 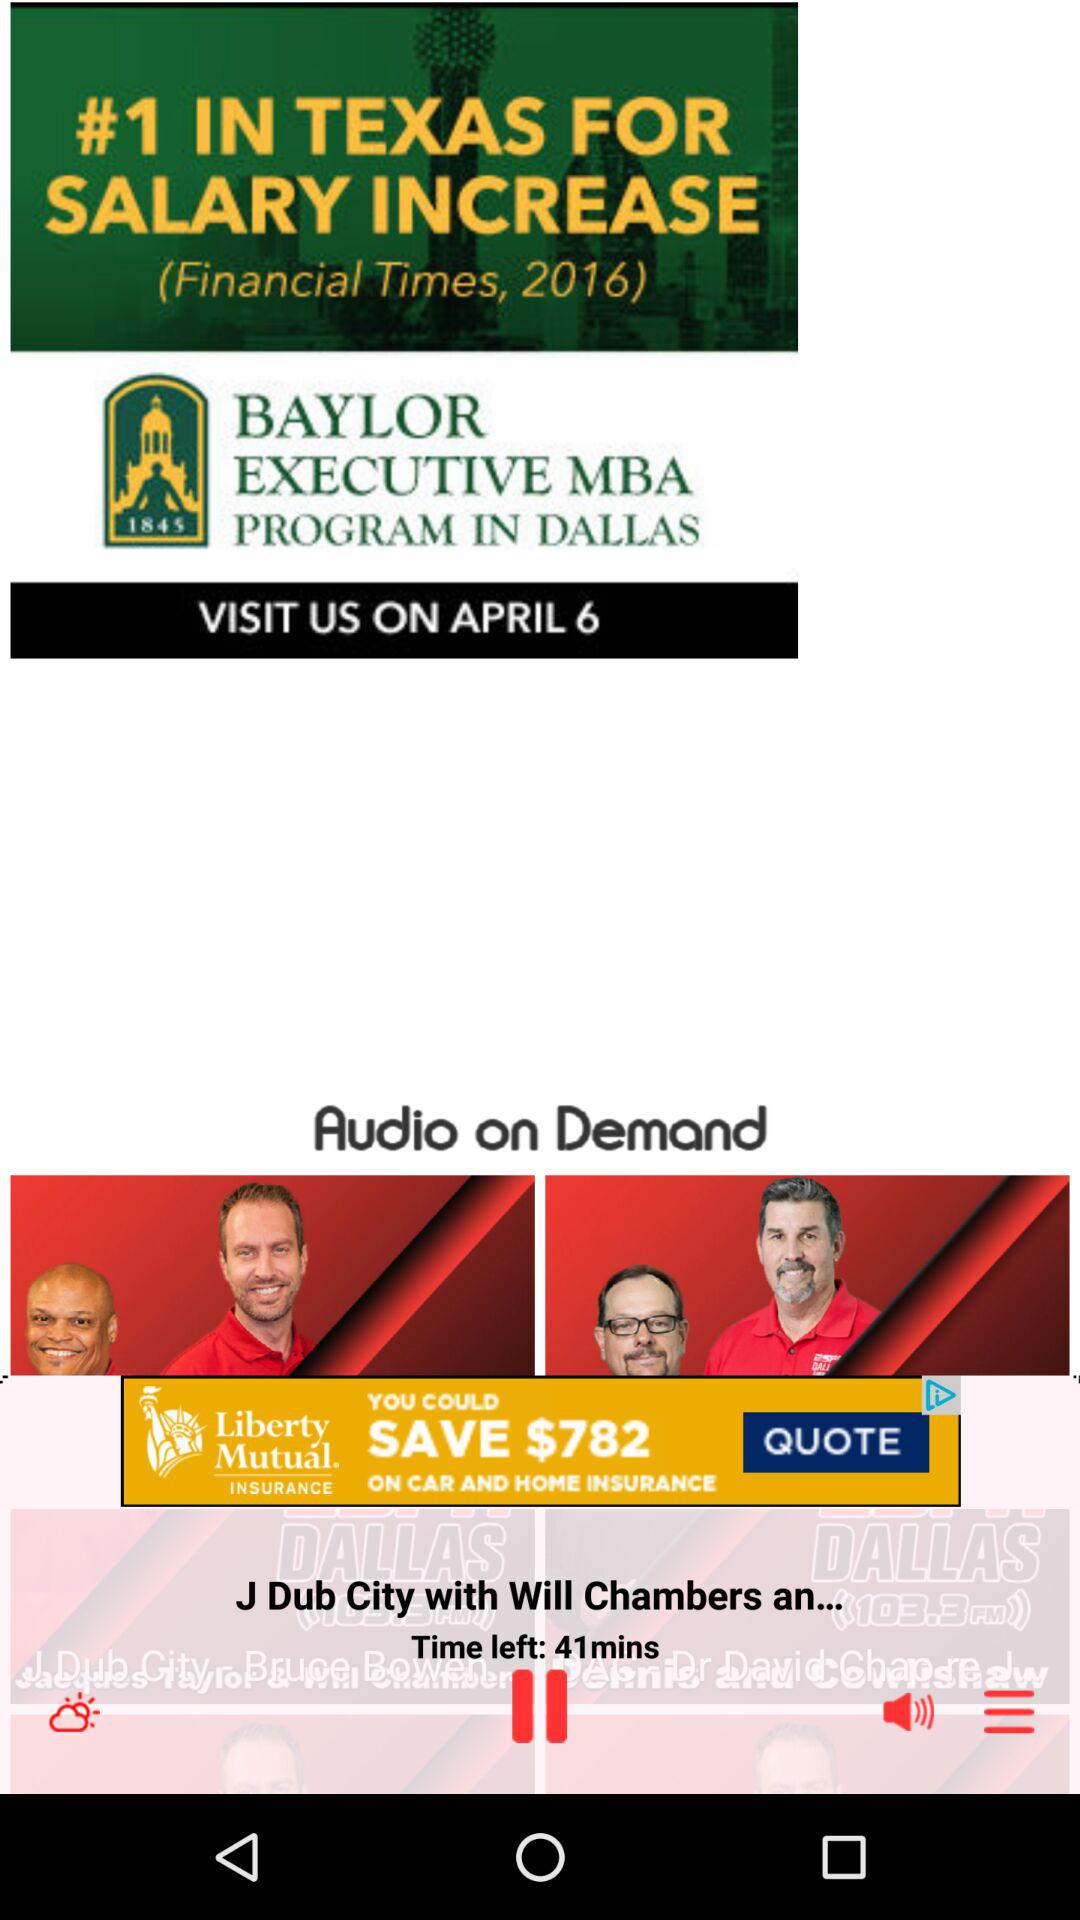 What do you see at coordinates (540, 1124) in the screenshot?
I see `text called audio on demand` at bounding box center [540, 1124].